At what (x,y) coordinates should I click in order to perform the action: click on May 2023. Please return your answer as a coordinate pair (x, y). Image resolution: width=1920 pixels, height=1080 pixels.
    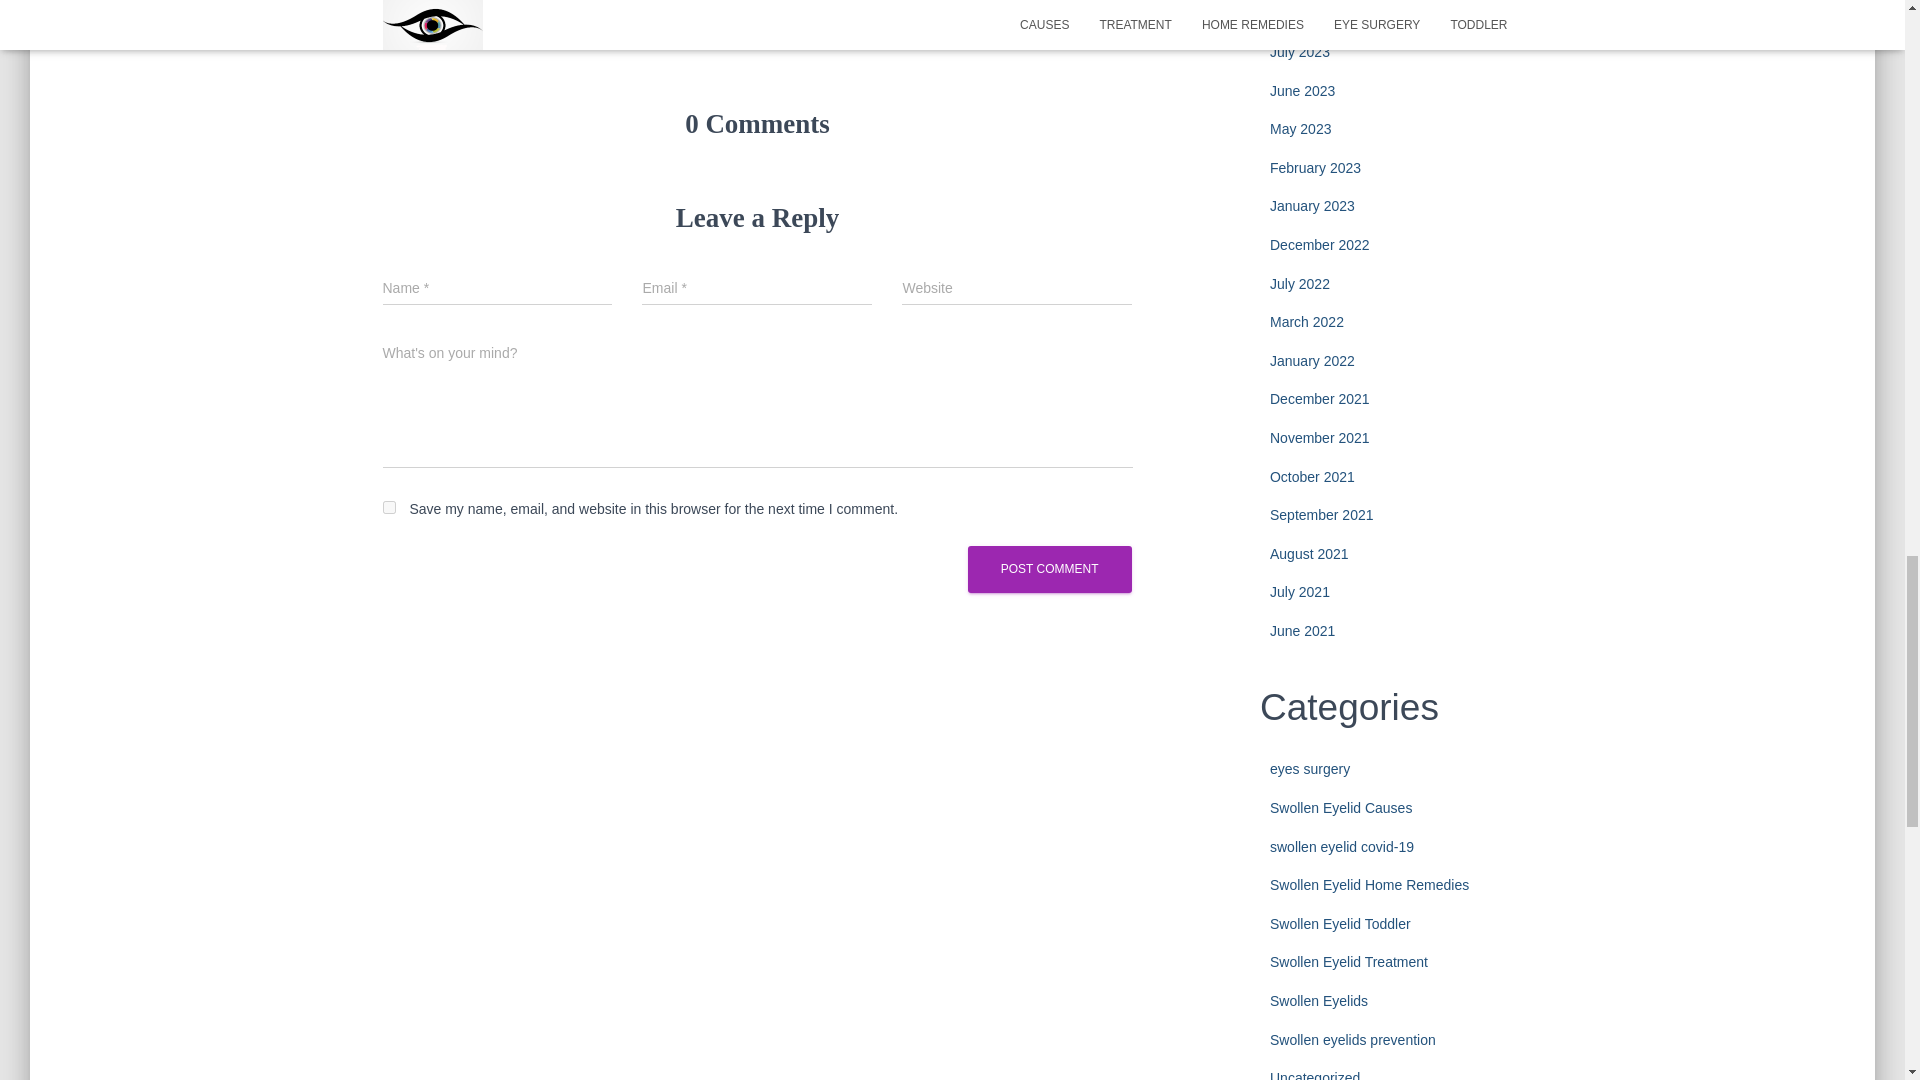
    Looking at the image, I should click on (1300, 128).